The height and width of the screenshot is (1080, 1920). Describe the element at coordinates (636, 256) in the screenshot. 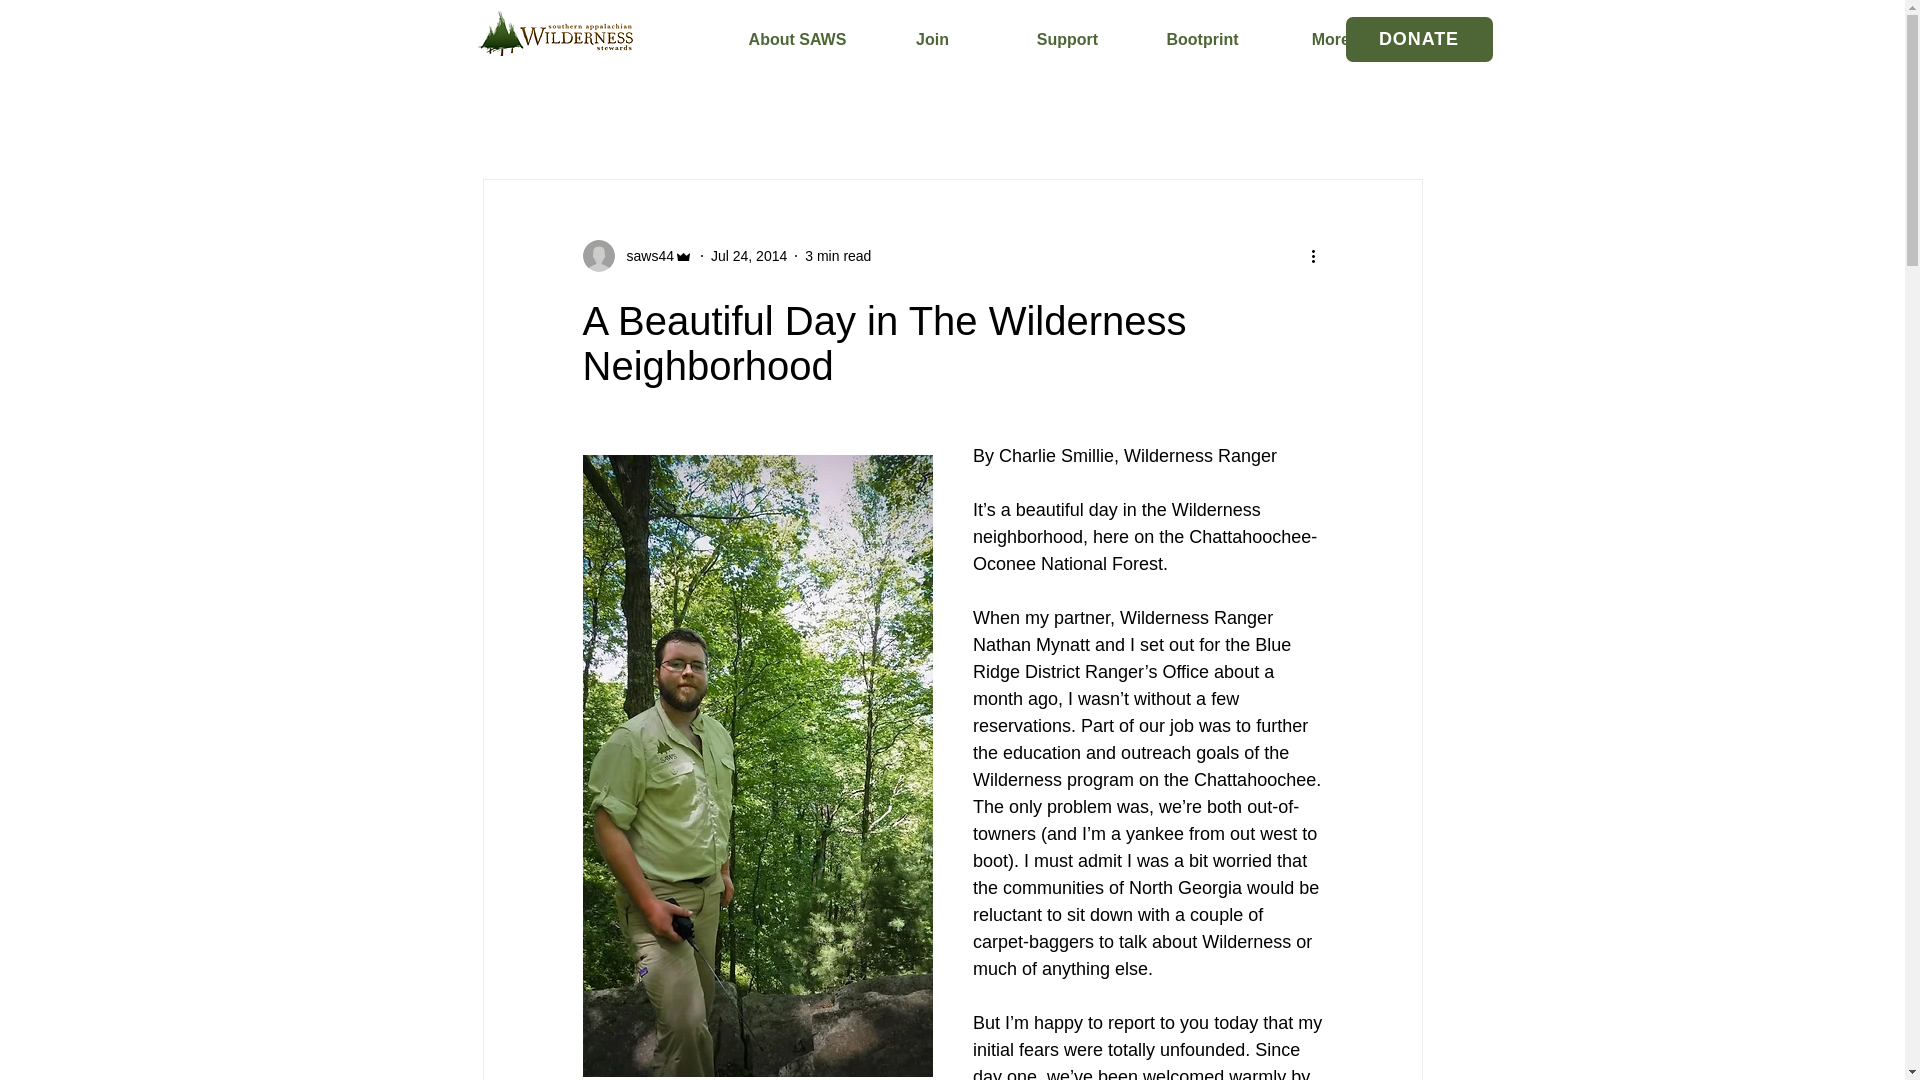

I see `saws44` at that location.